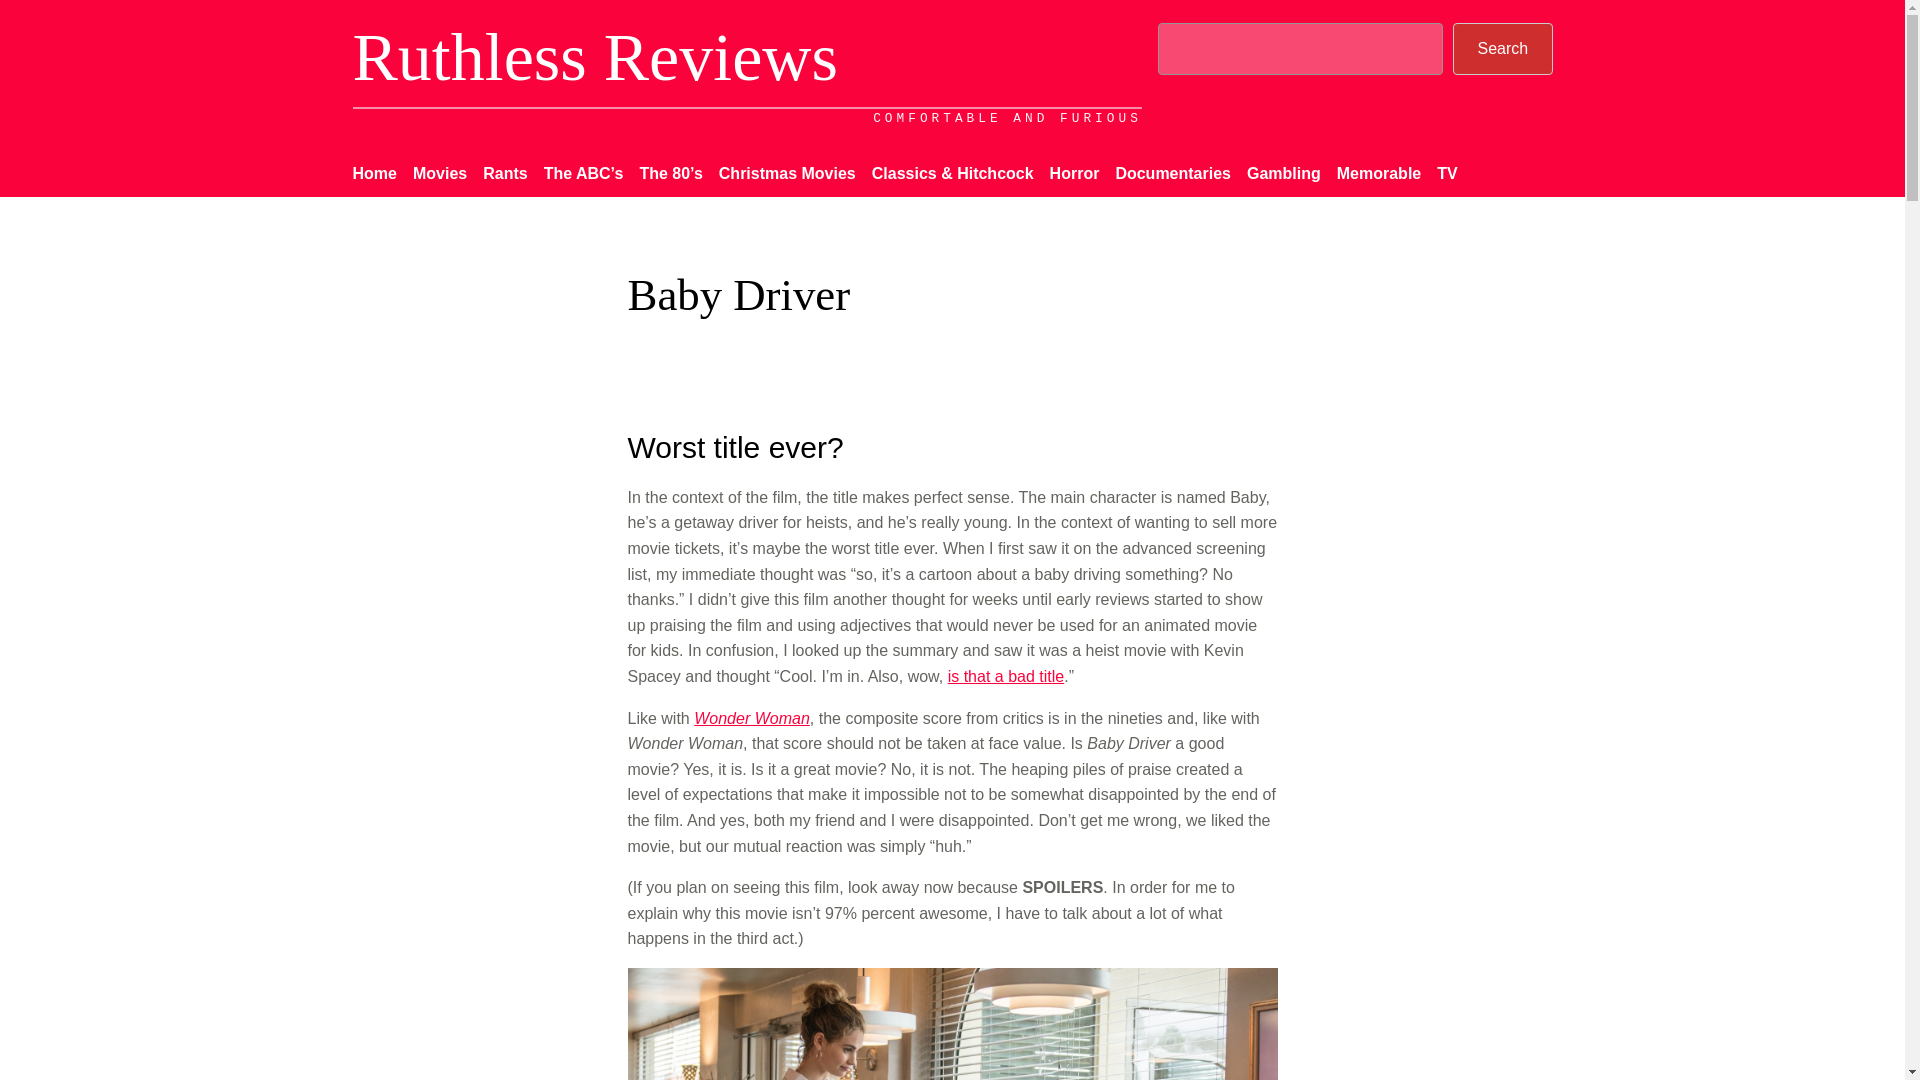  Describe the element at coordinates (504, 173) in the screenshot. I see `Rants` at that location.